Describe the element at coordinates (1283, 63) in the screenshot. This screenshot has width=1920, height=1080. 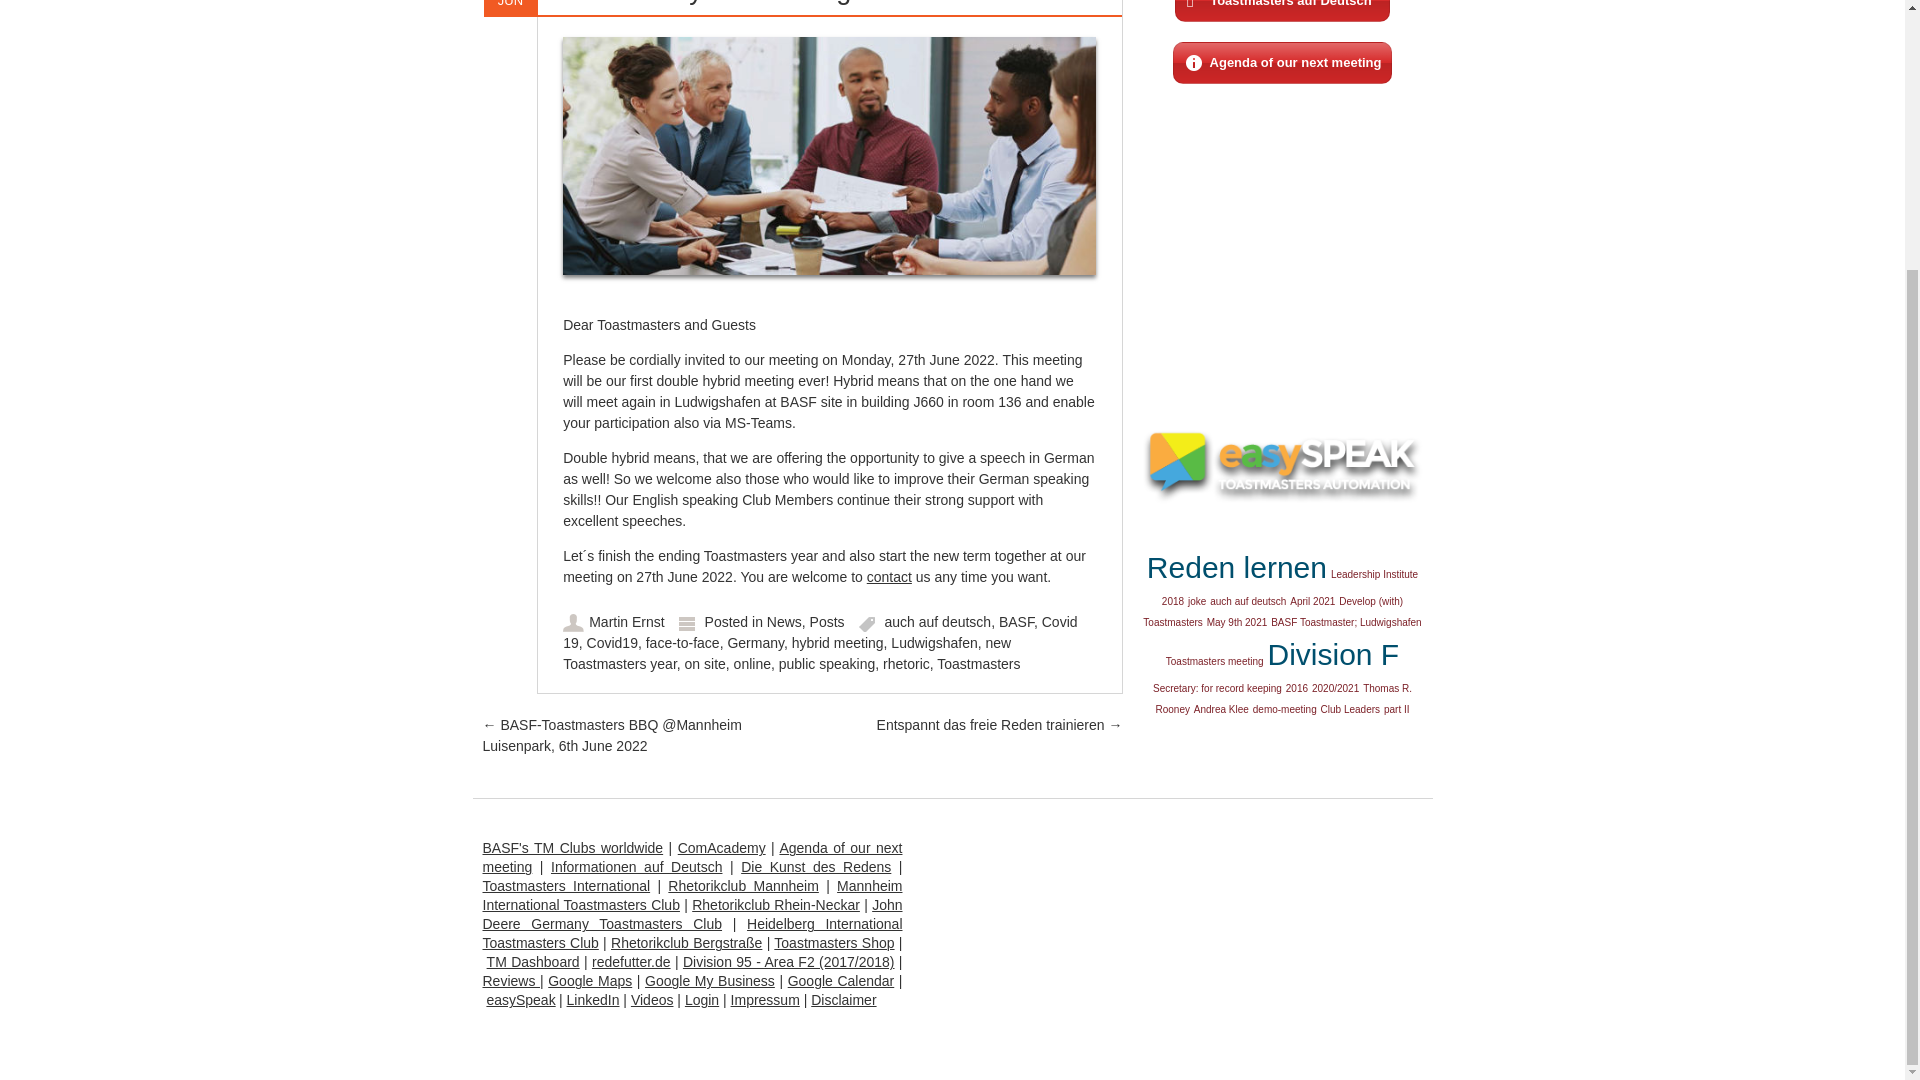
I see `Agenda of our next meeting` at that location.